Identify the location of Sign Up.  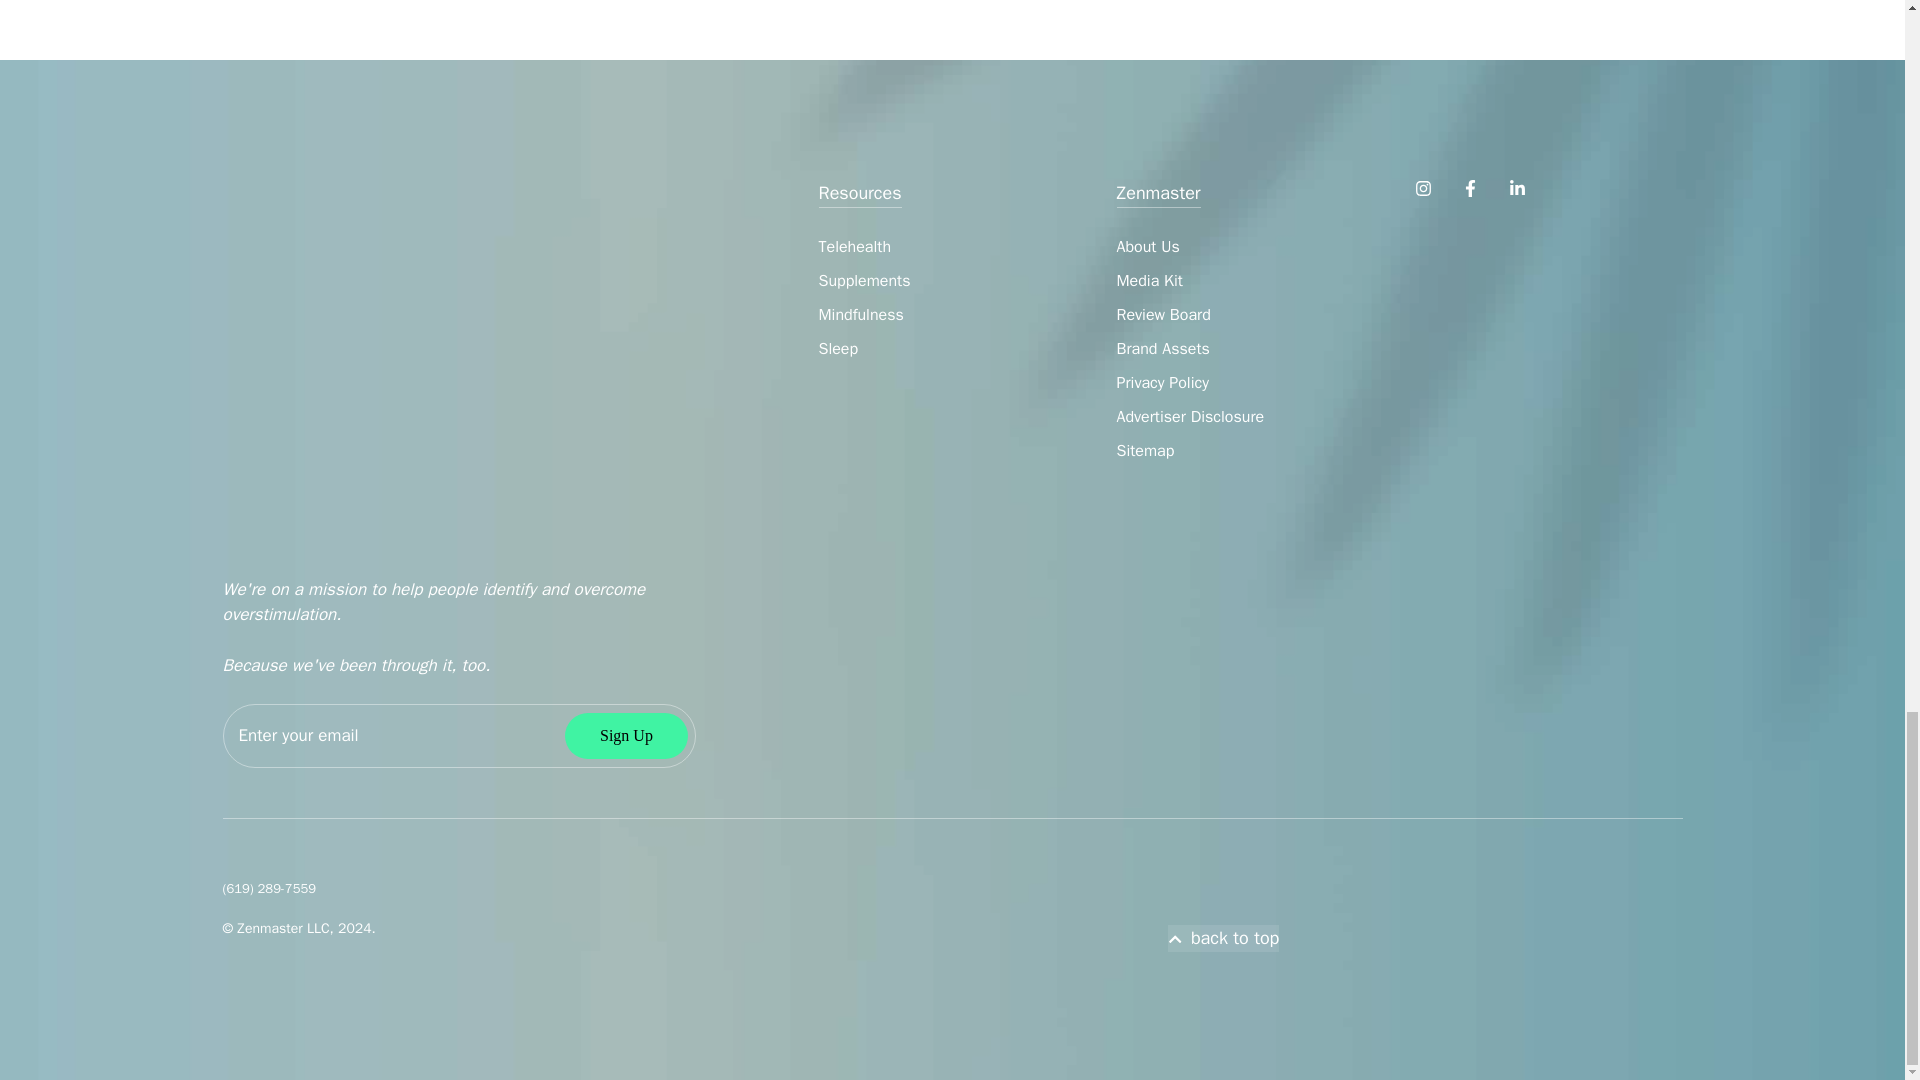
(626, 736).